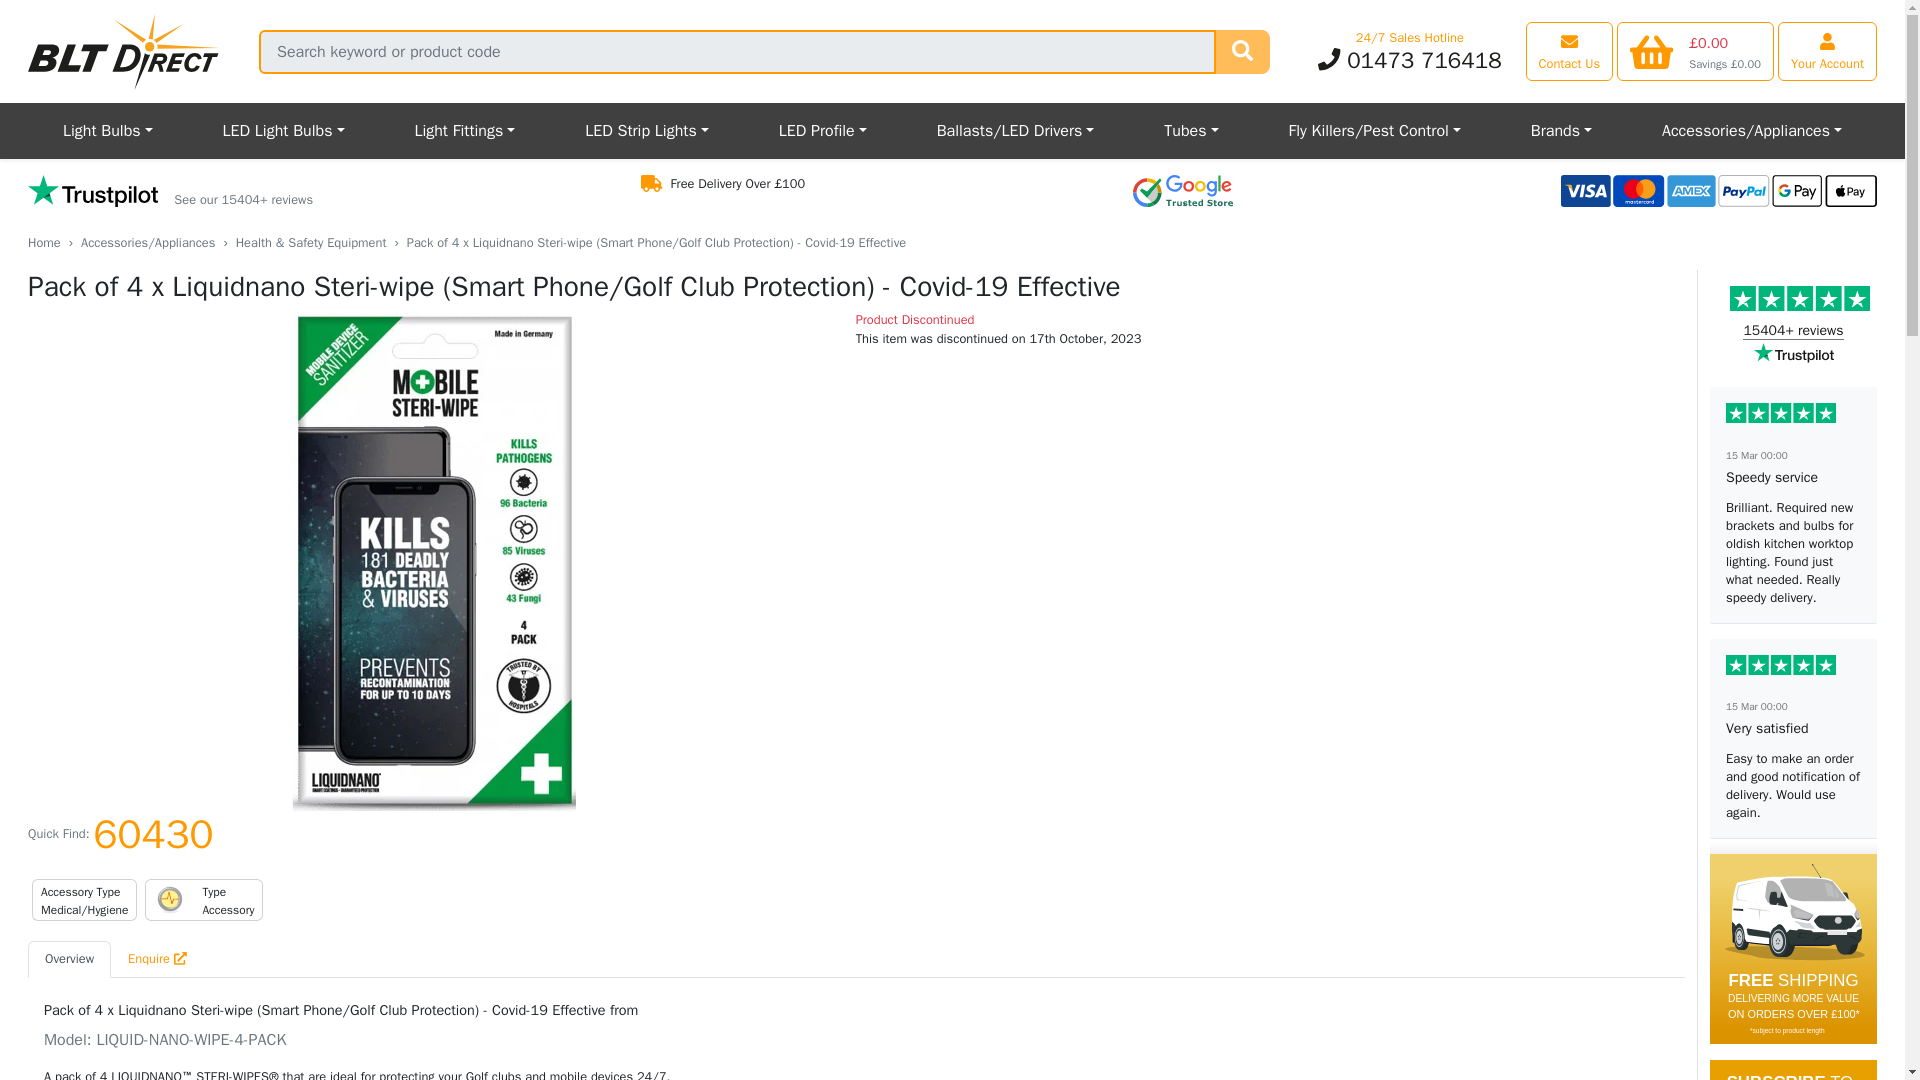  What do you see at coordinates (284, 131) in the screenshot?
I see `LED Light Bulbs` at bounding box center [284, 131].